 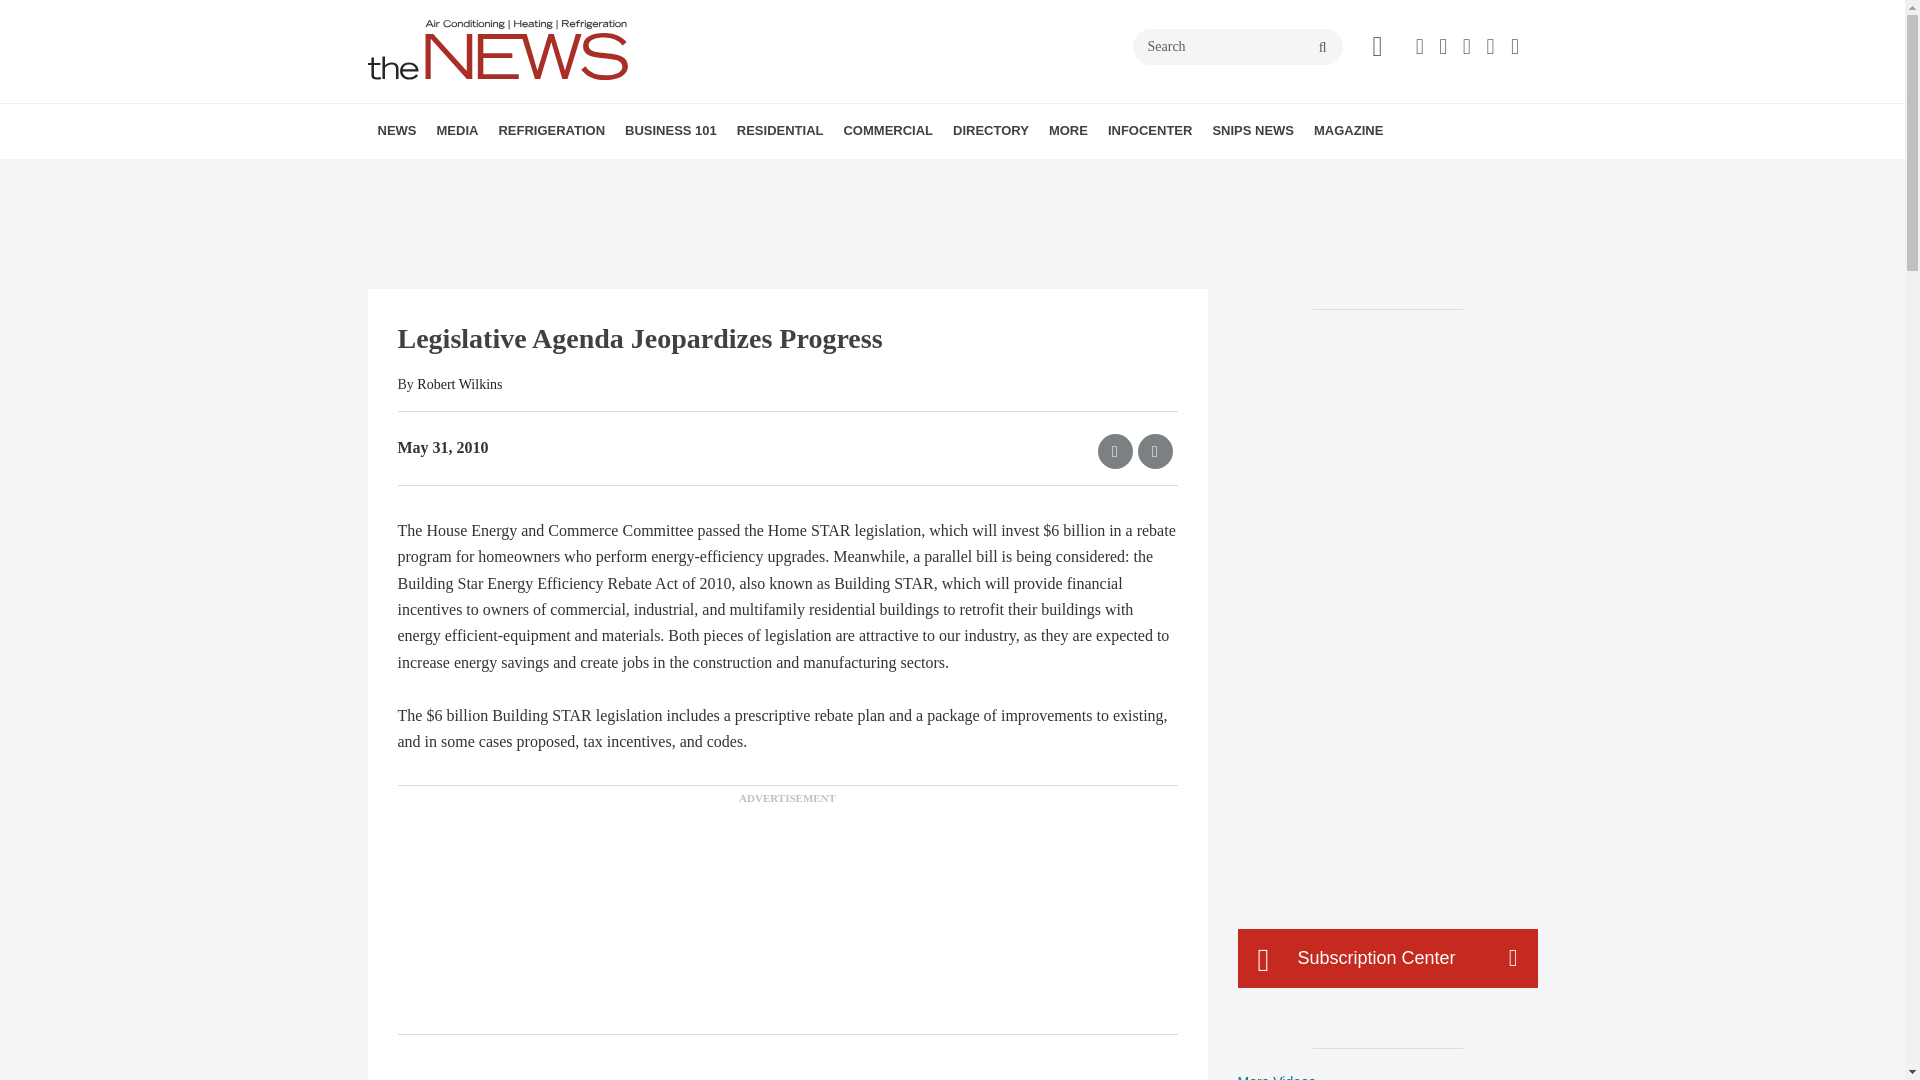 I want to click on NEWS, so click(x=397, y=130).